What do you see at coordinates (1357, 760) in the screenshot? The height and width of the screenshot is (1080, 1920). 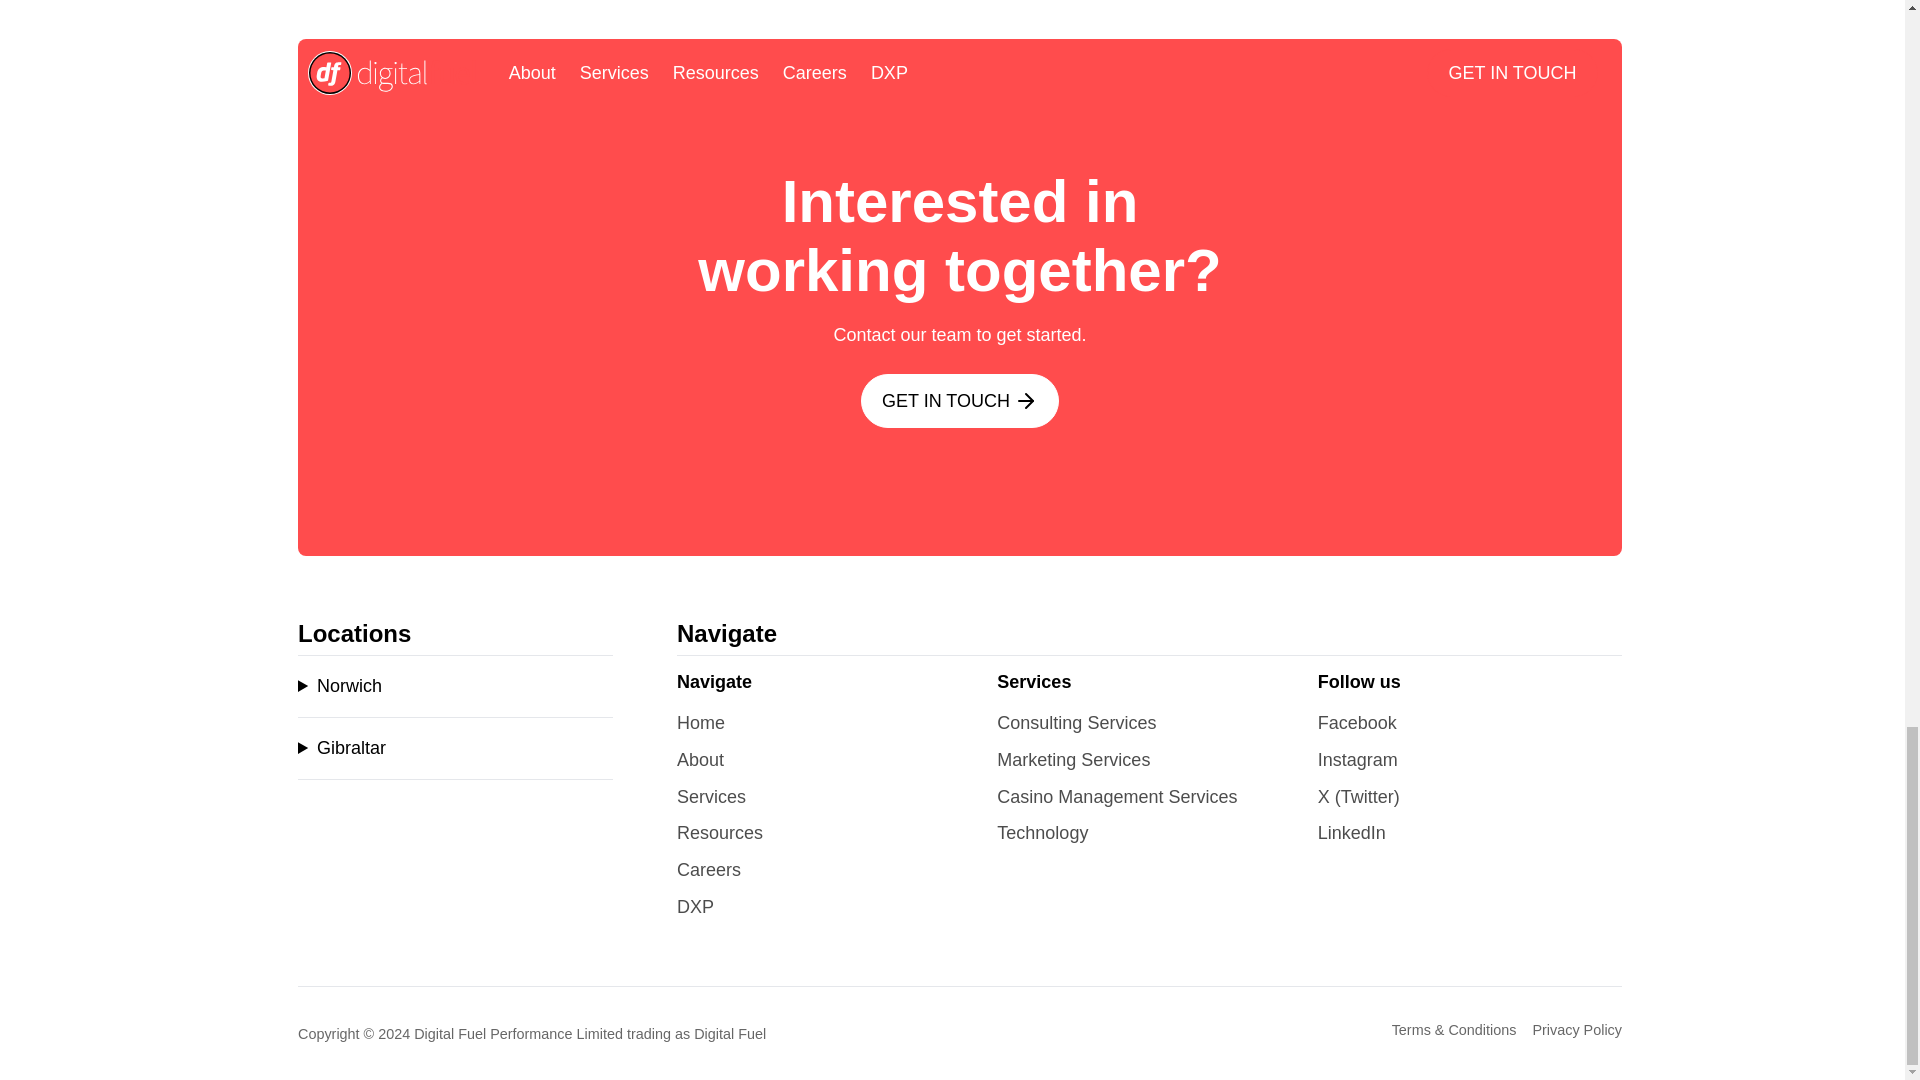 I see `Instagram` at bounding box center [1357, 760].